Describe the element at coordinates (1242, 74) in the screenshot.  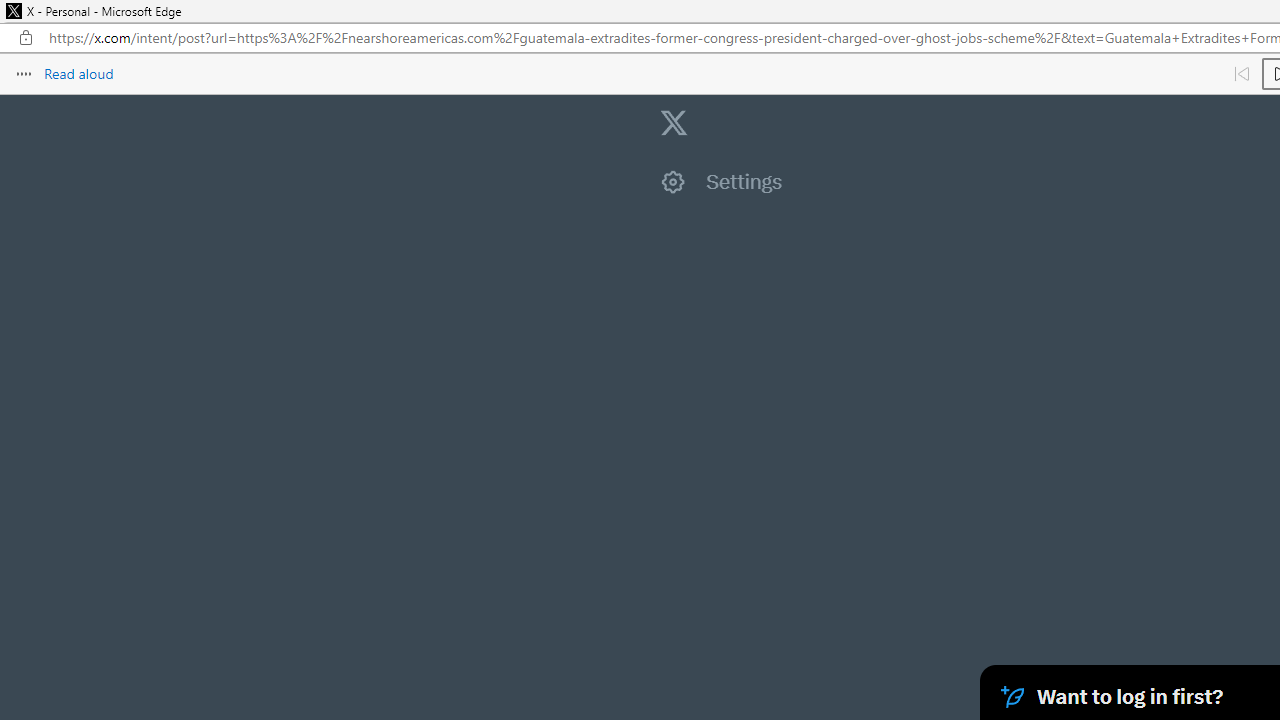
I see `Read previous paragraph` at that location.